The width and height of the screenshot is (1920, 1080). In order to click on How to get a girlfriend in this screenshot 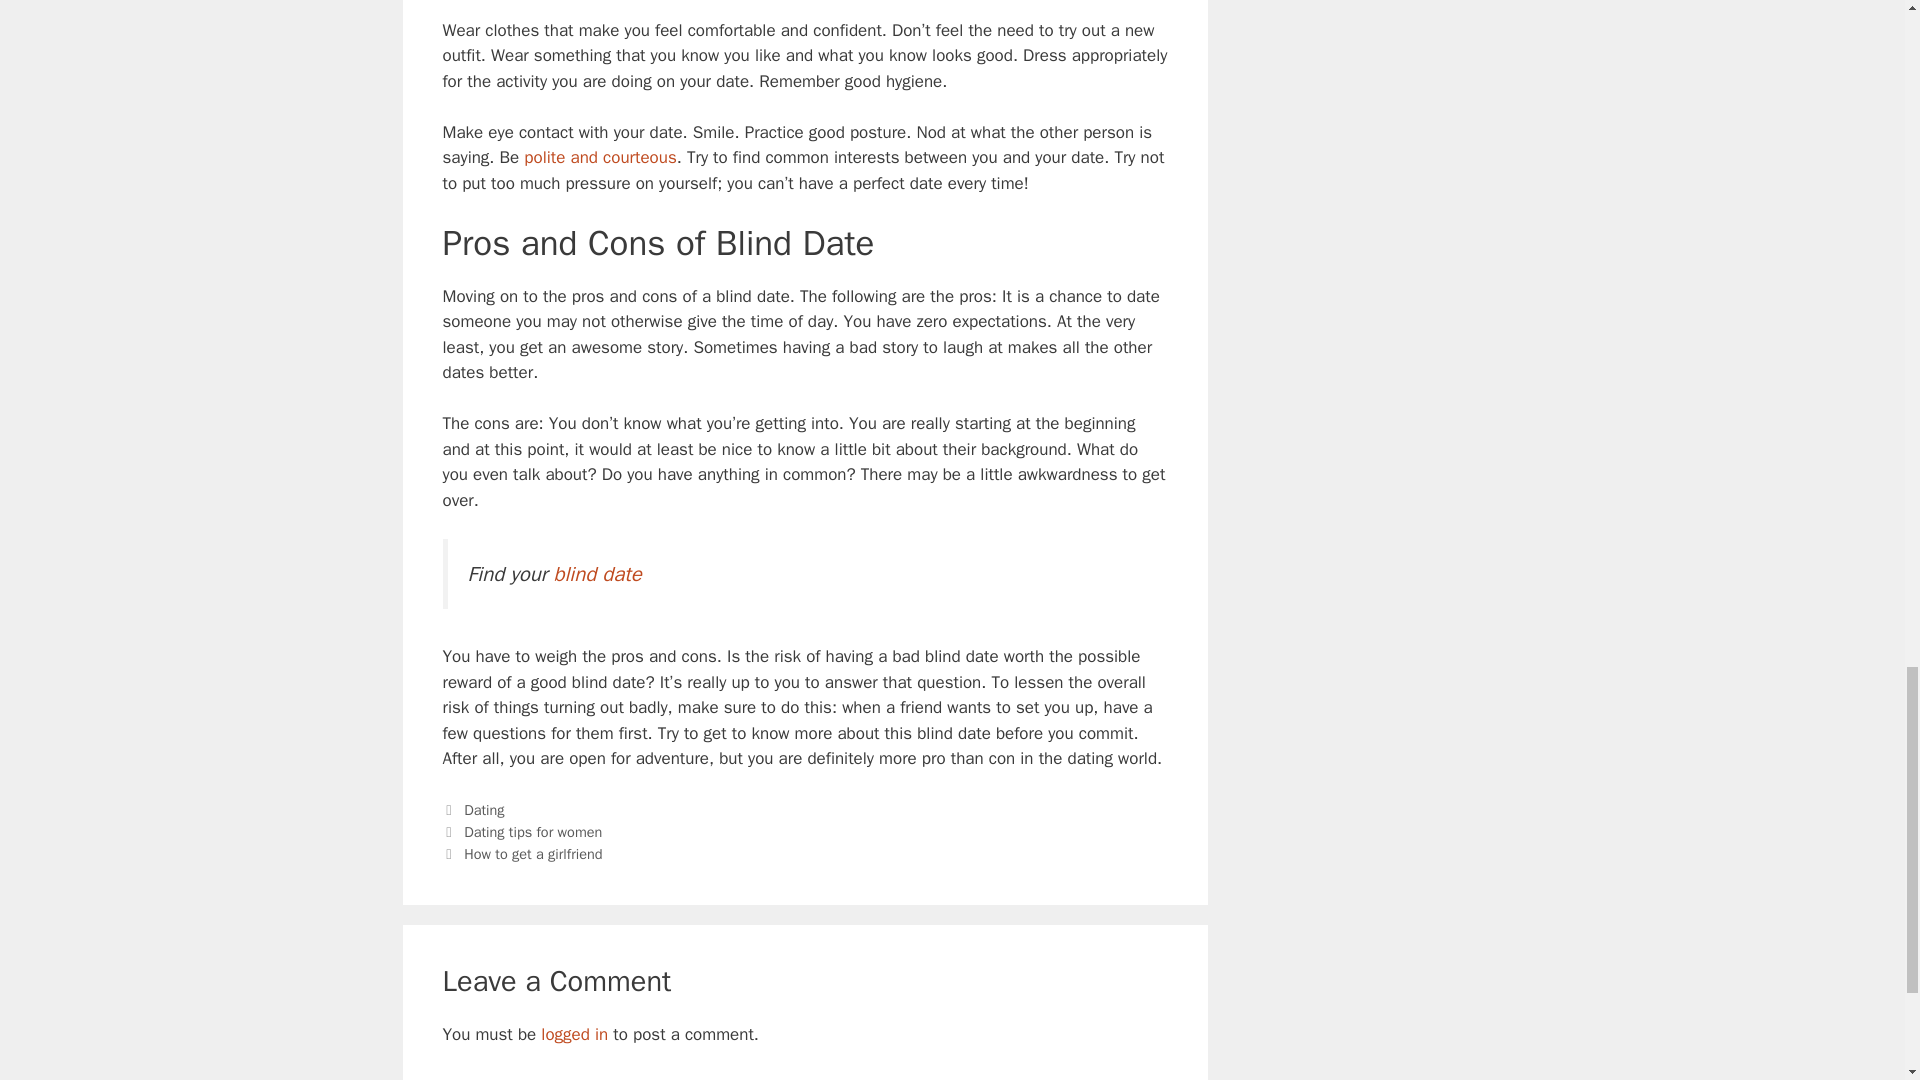, I will do `click(533, 853)`.